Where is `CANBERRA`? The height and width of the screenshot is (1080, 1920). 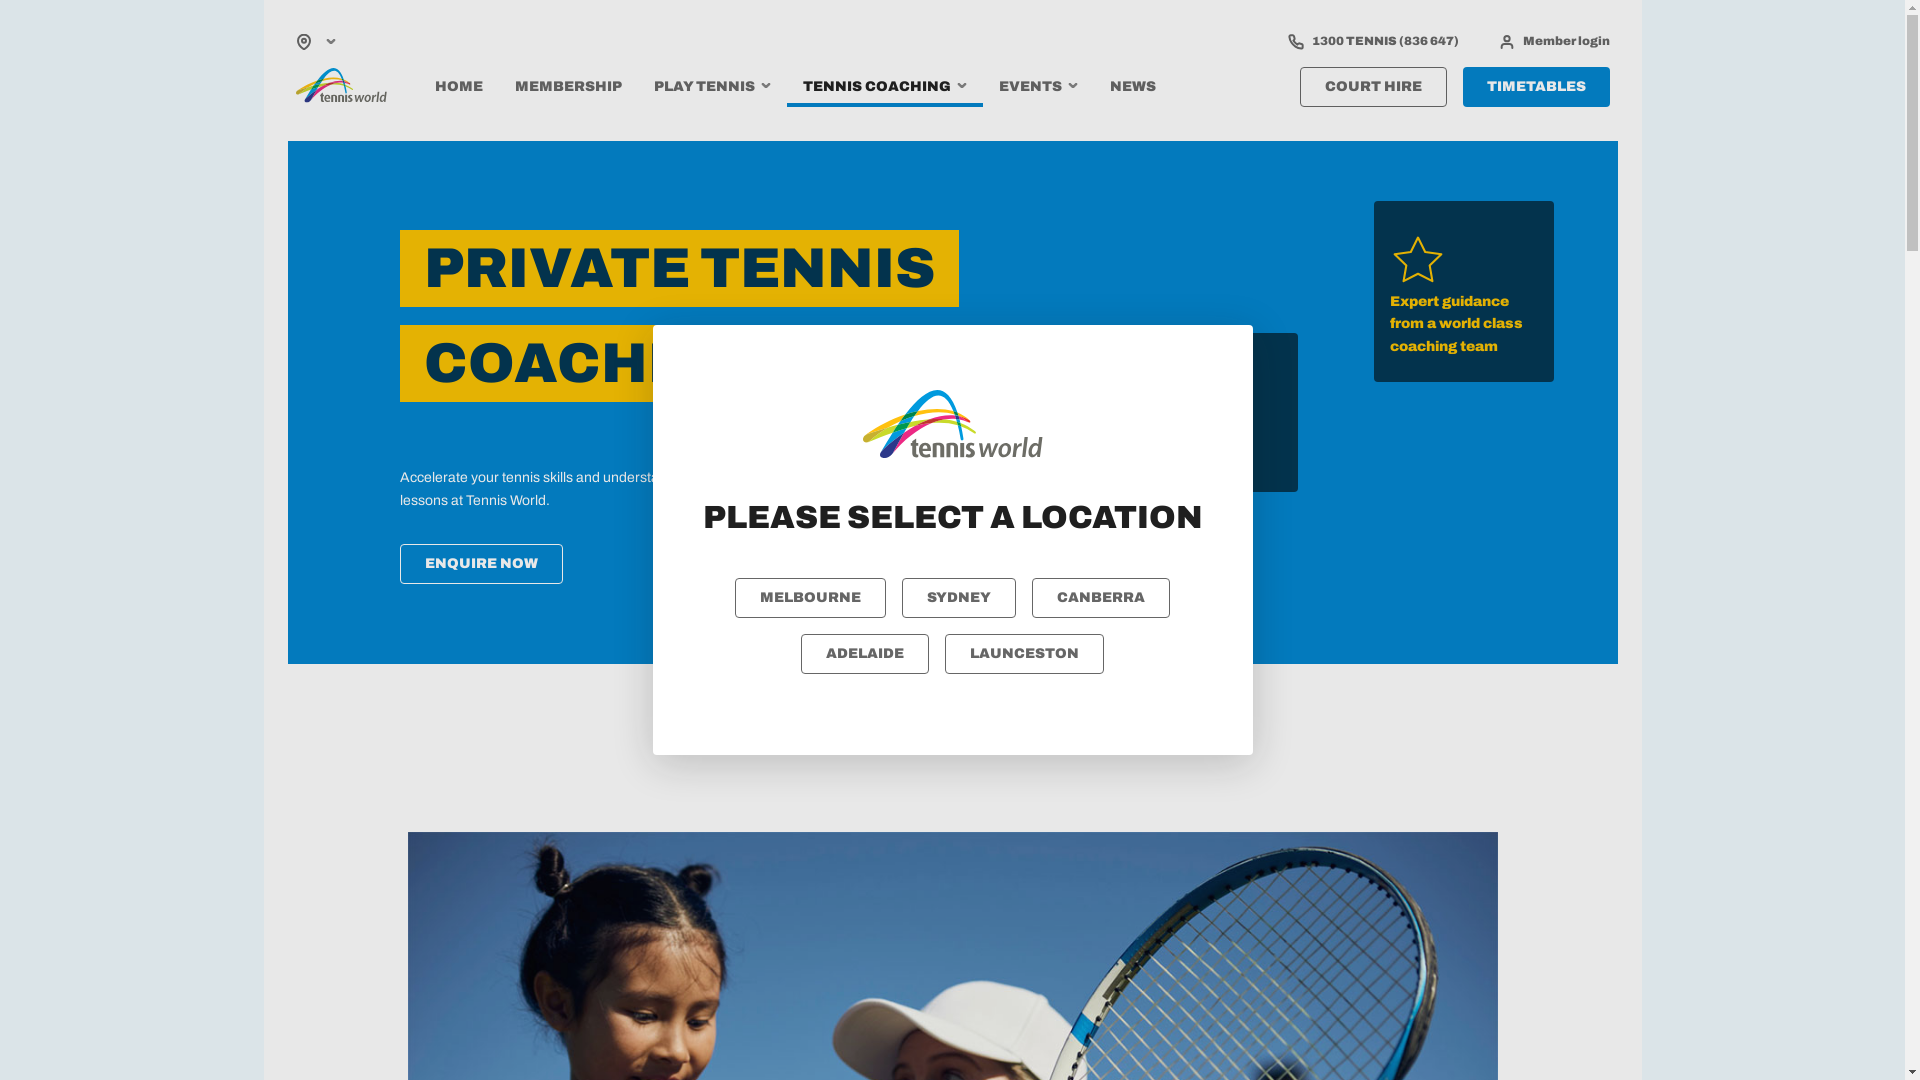 CANBERRA is located at coordinates (1101, 598).